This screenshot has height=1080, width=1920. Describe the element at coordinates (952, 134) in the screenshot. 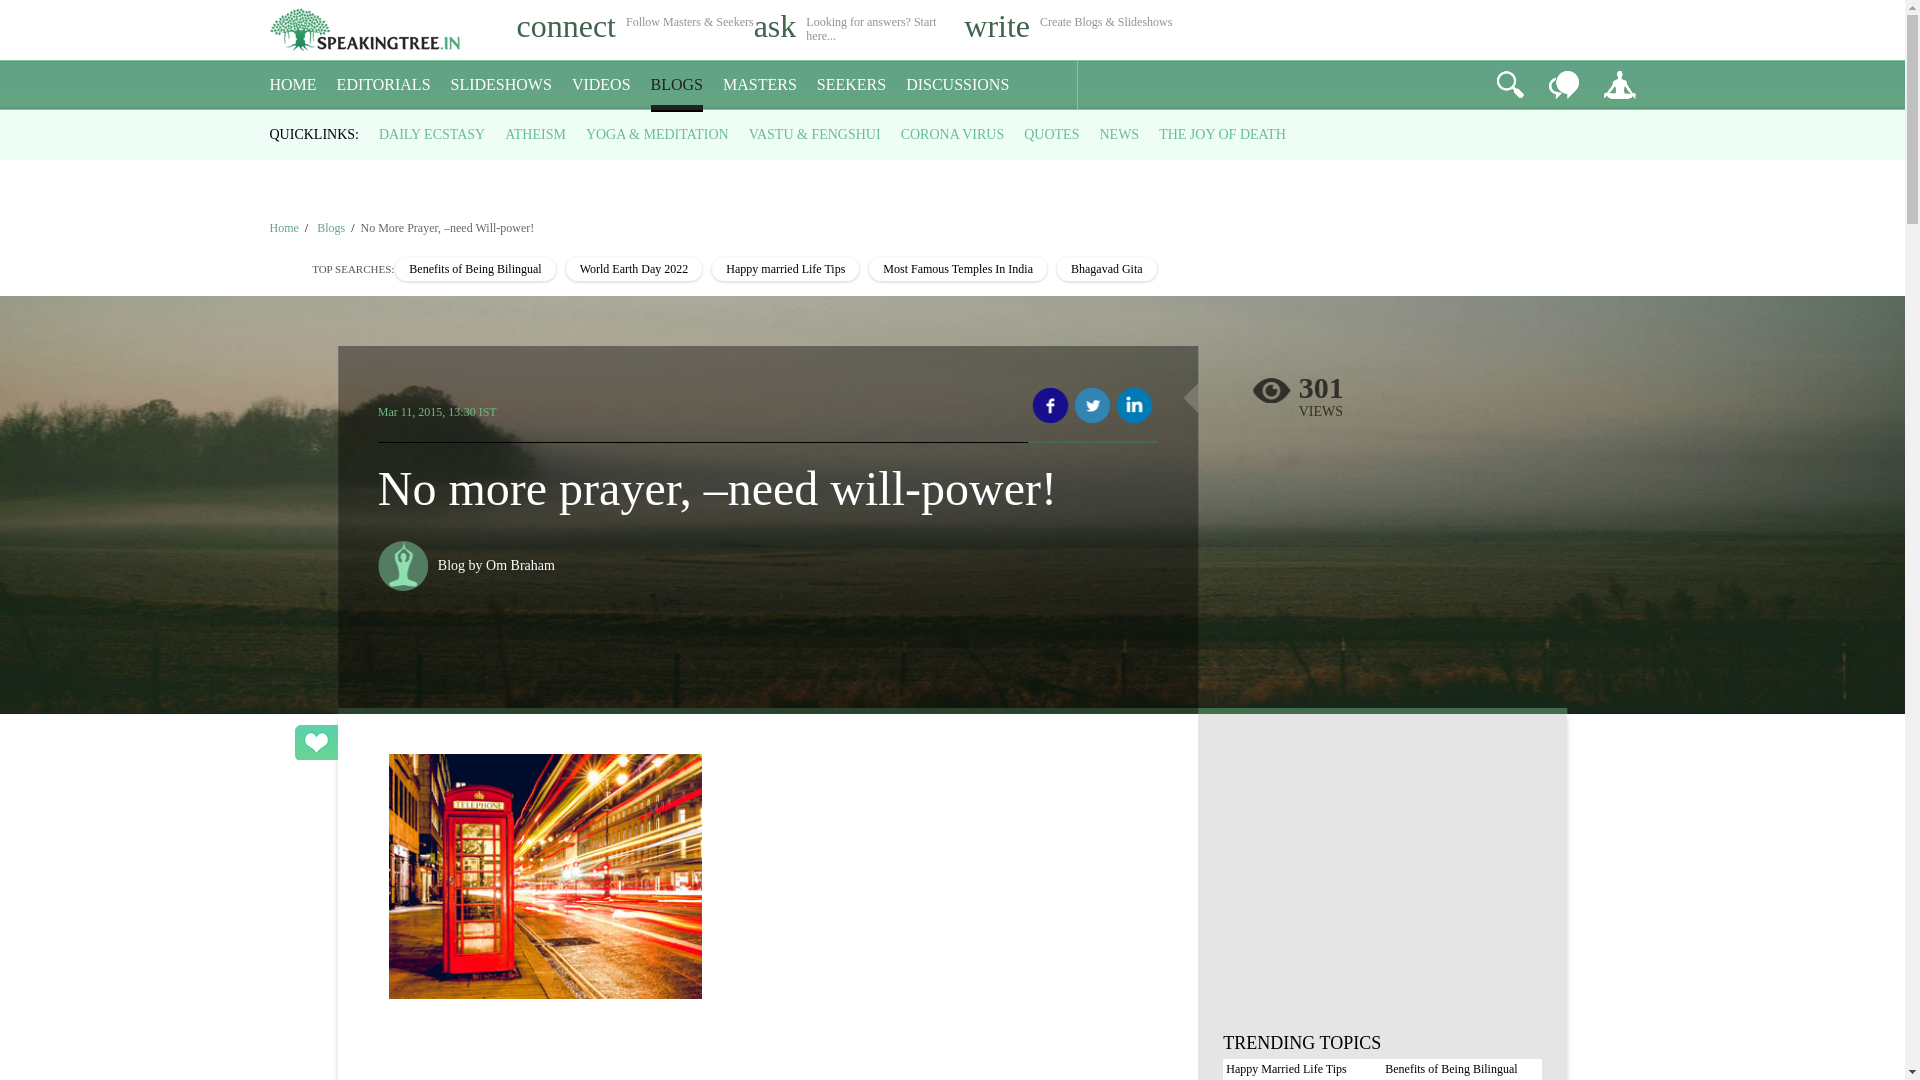

I see `CORONA VIRUS` at that location.